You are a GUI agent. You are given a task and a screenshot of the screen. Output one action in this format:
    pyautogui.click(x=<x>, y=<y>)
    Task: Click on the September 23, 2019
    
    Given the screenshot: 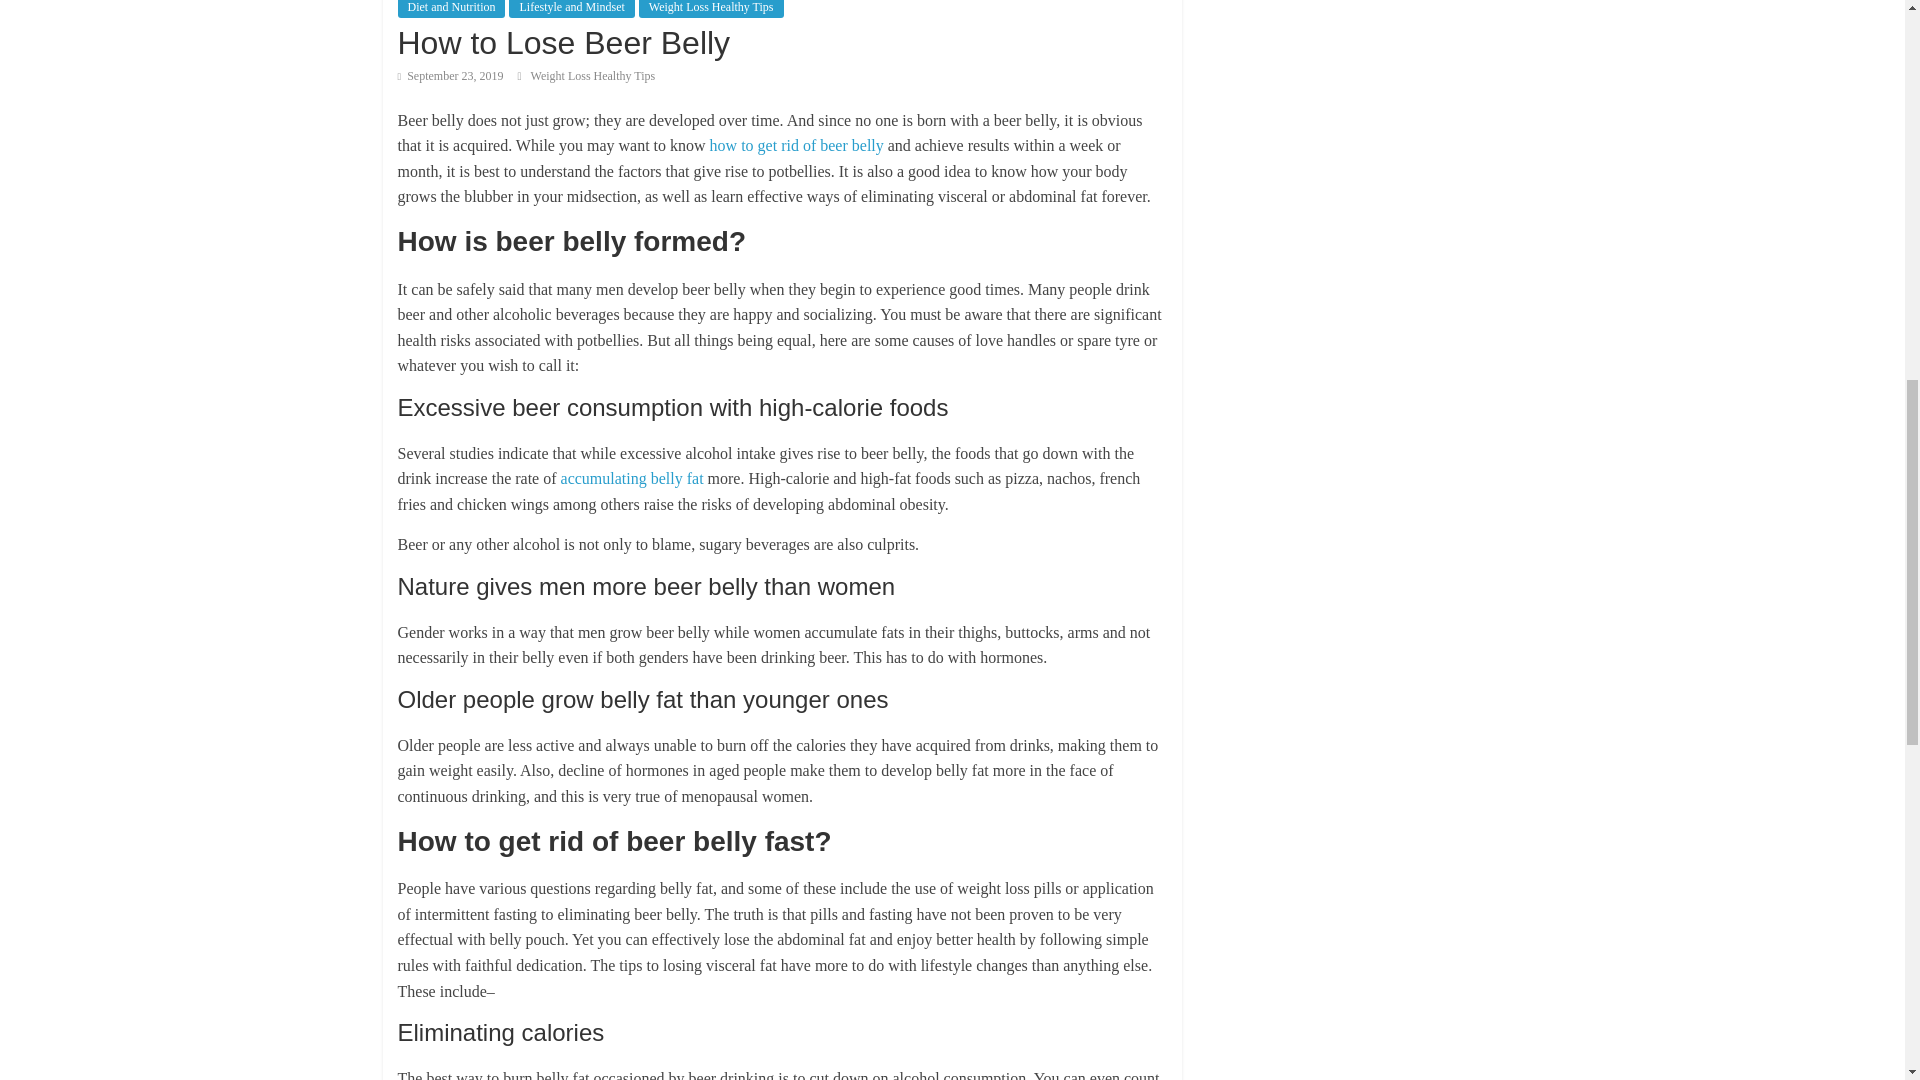 What is the action you would take?
    pyautogui.click(x=450, y=76)
    